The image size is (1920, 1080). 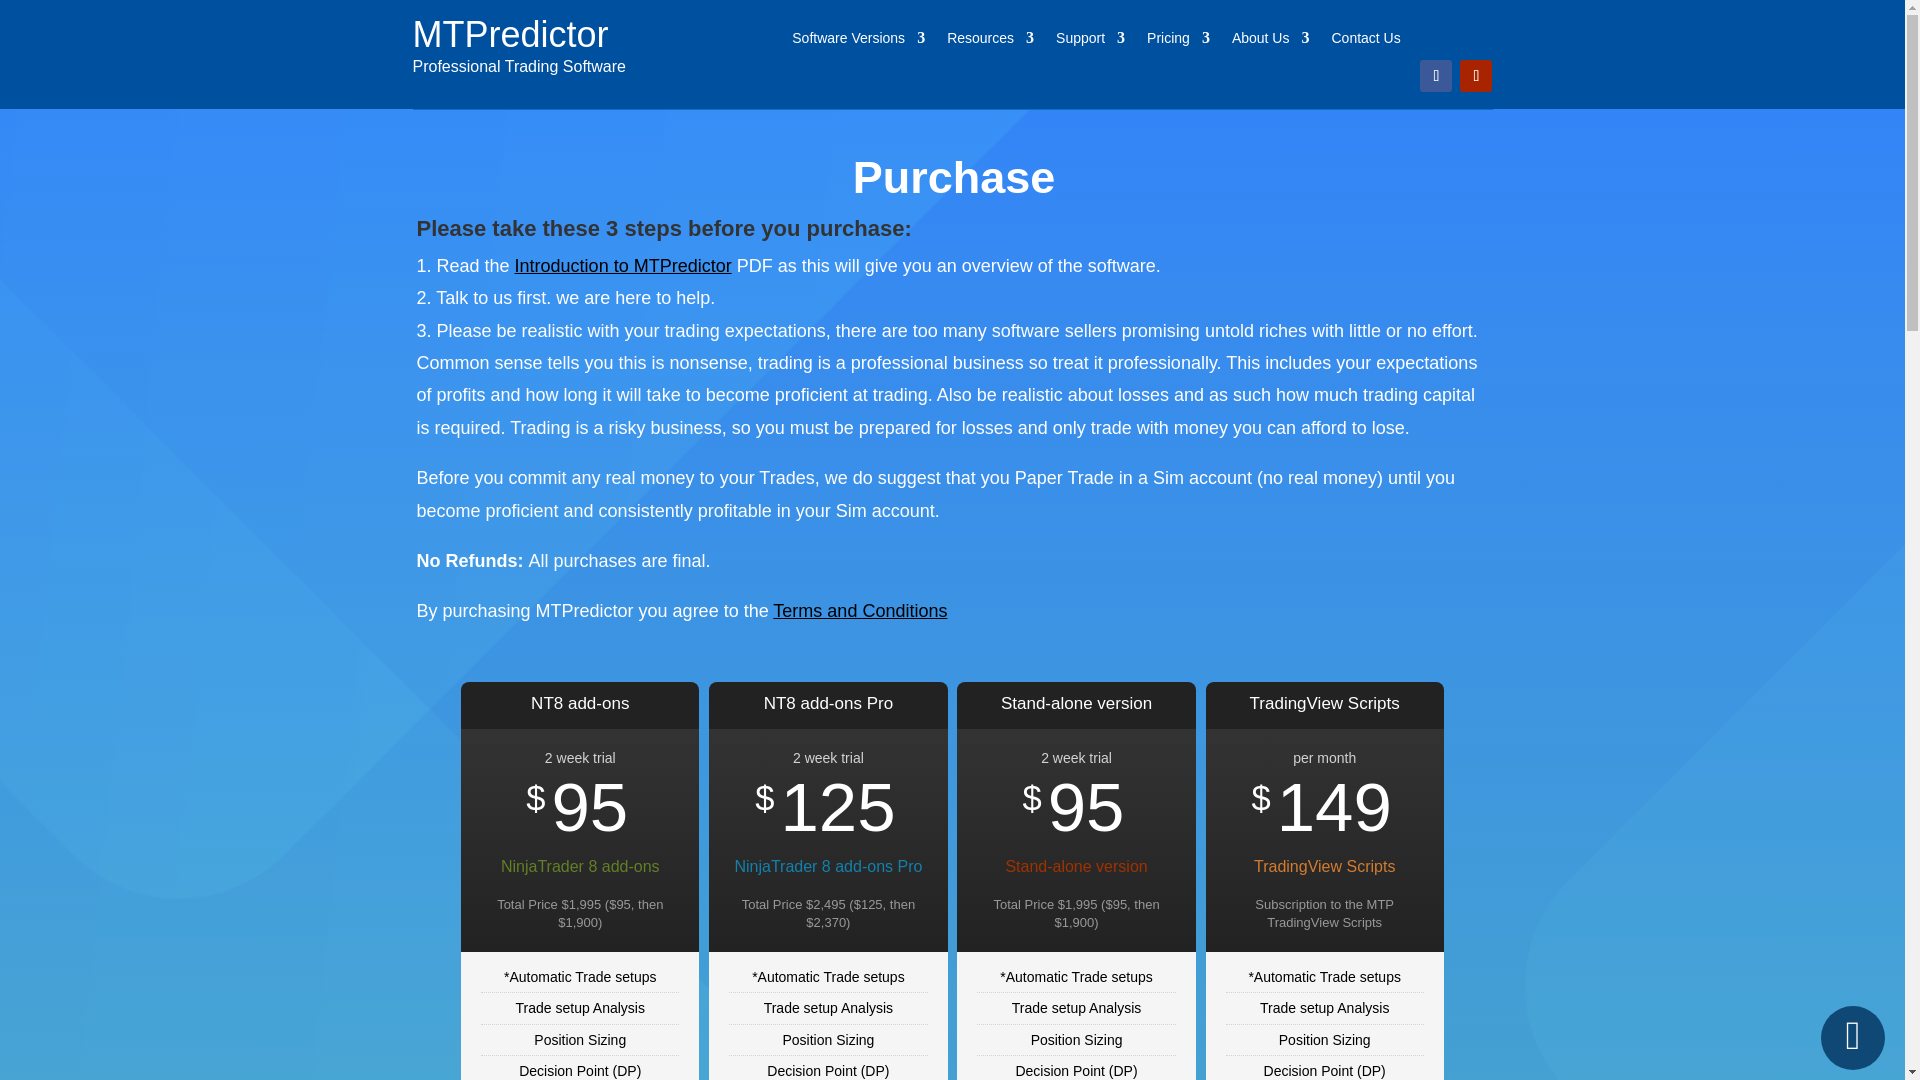 I want to click on Introduction to MTPredictor, so click(x=622, y=266).